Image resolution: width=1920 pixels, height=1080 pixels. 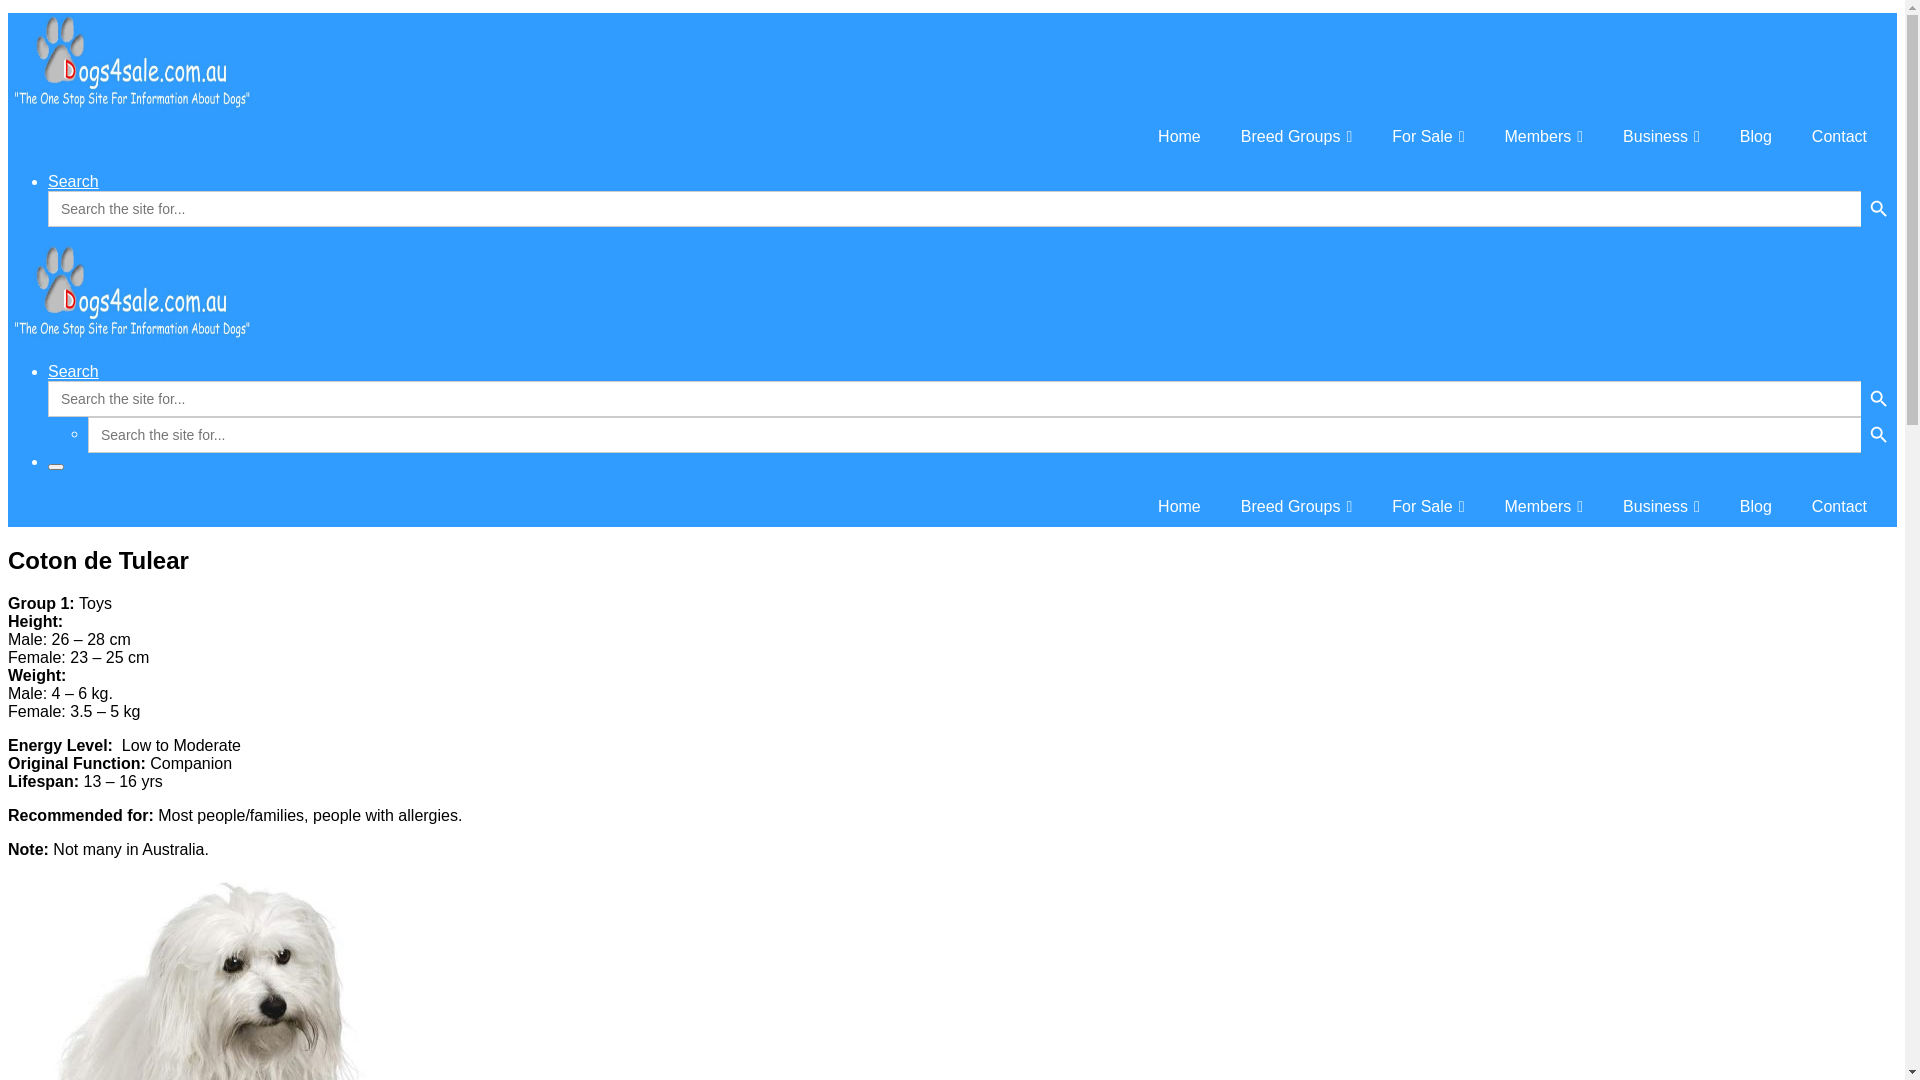 What do you see at coordinates (74, 372) in the screenshot?
I see `Search` at bounding box center [74, 372].